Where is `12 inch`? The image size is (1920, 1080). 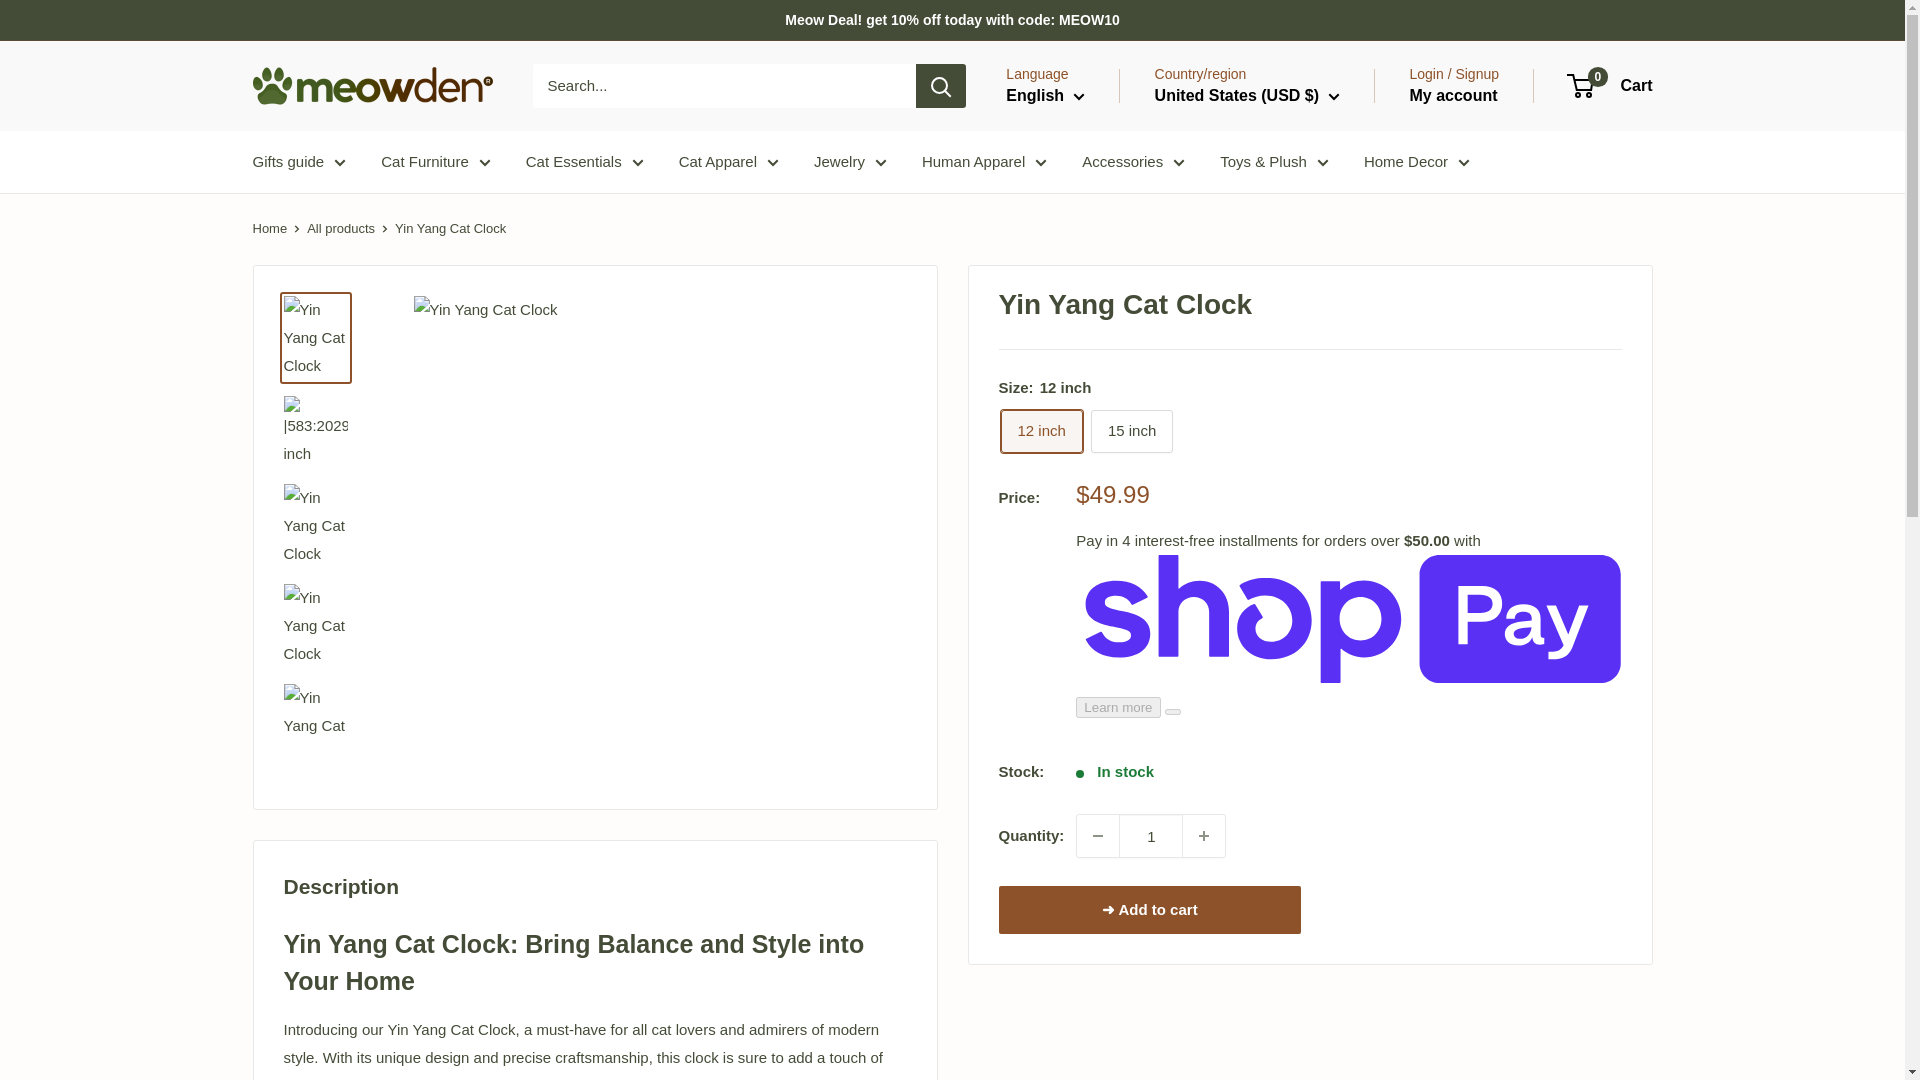 12 inch is located at coordinates (1041, 431).